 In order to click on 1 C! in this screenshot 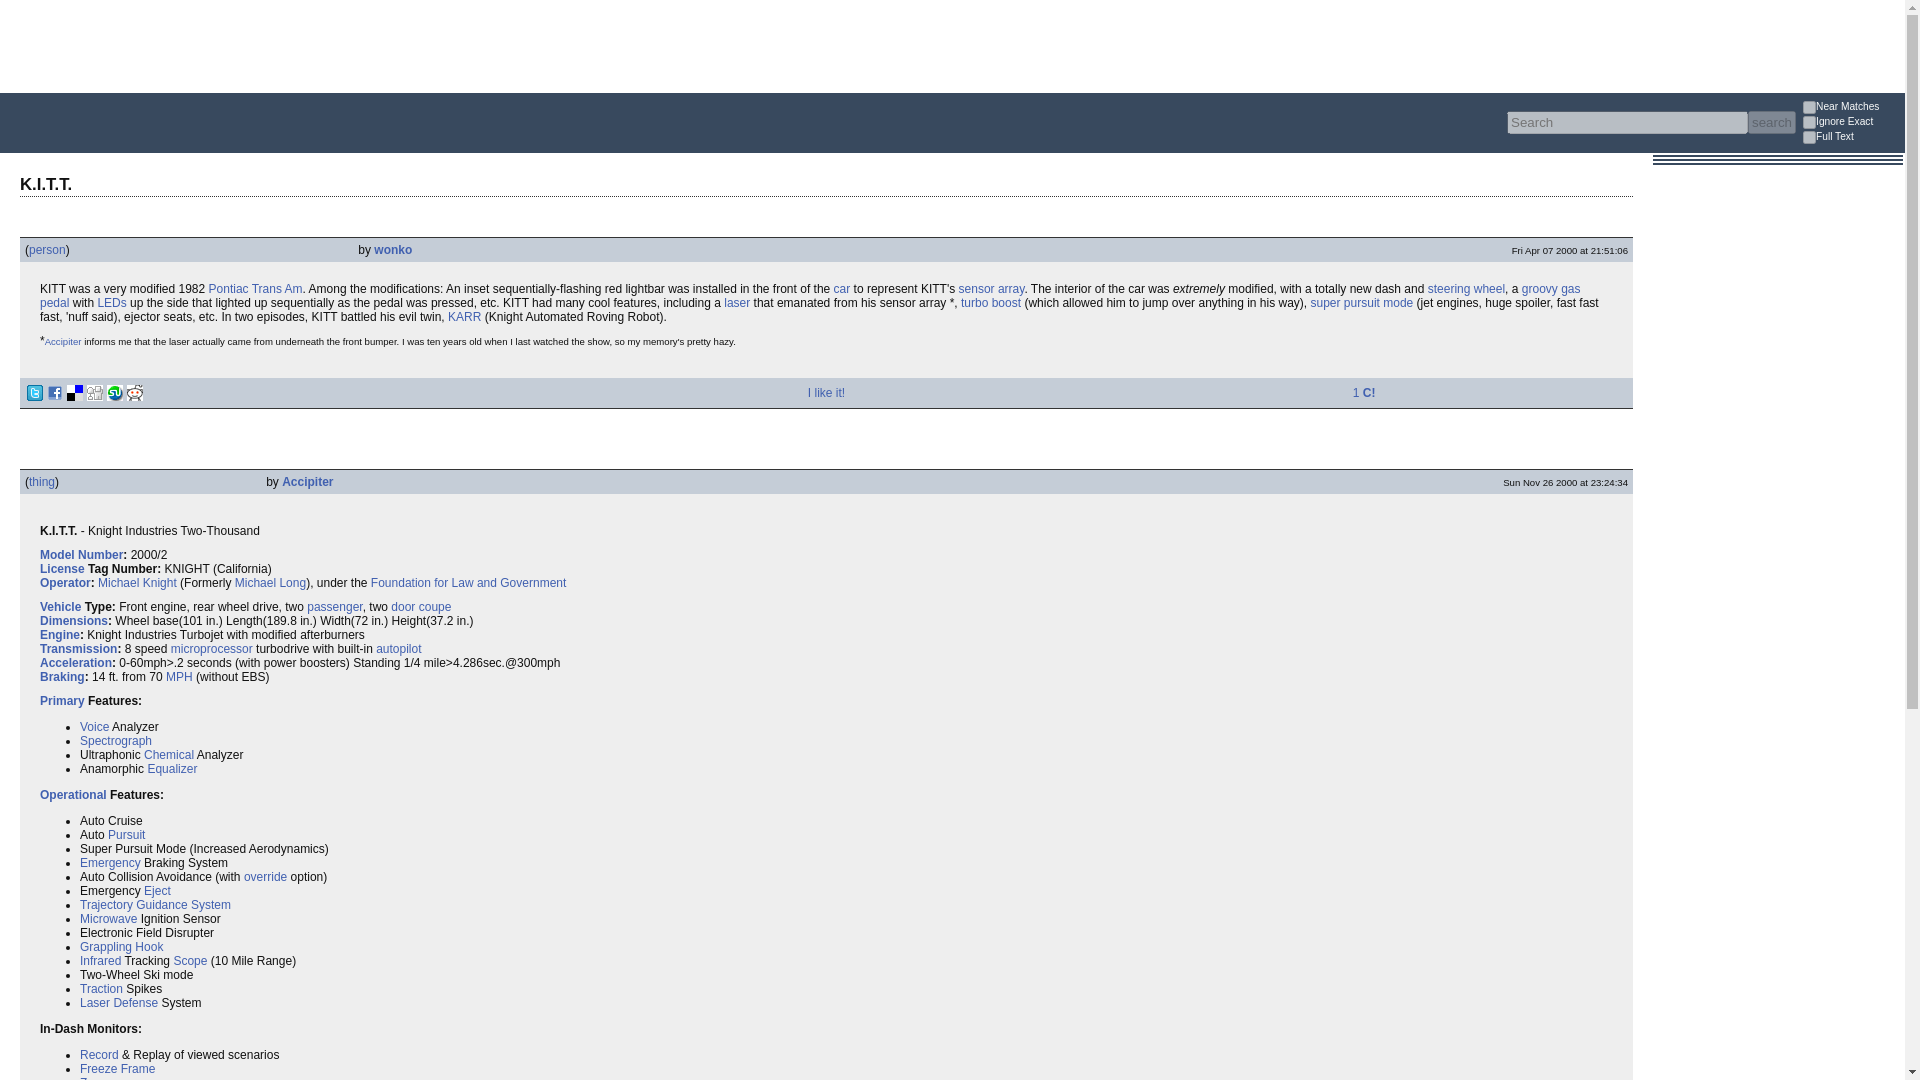, I will do `click(1364, 392)`.